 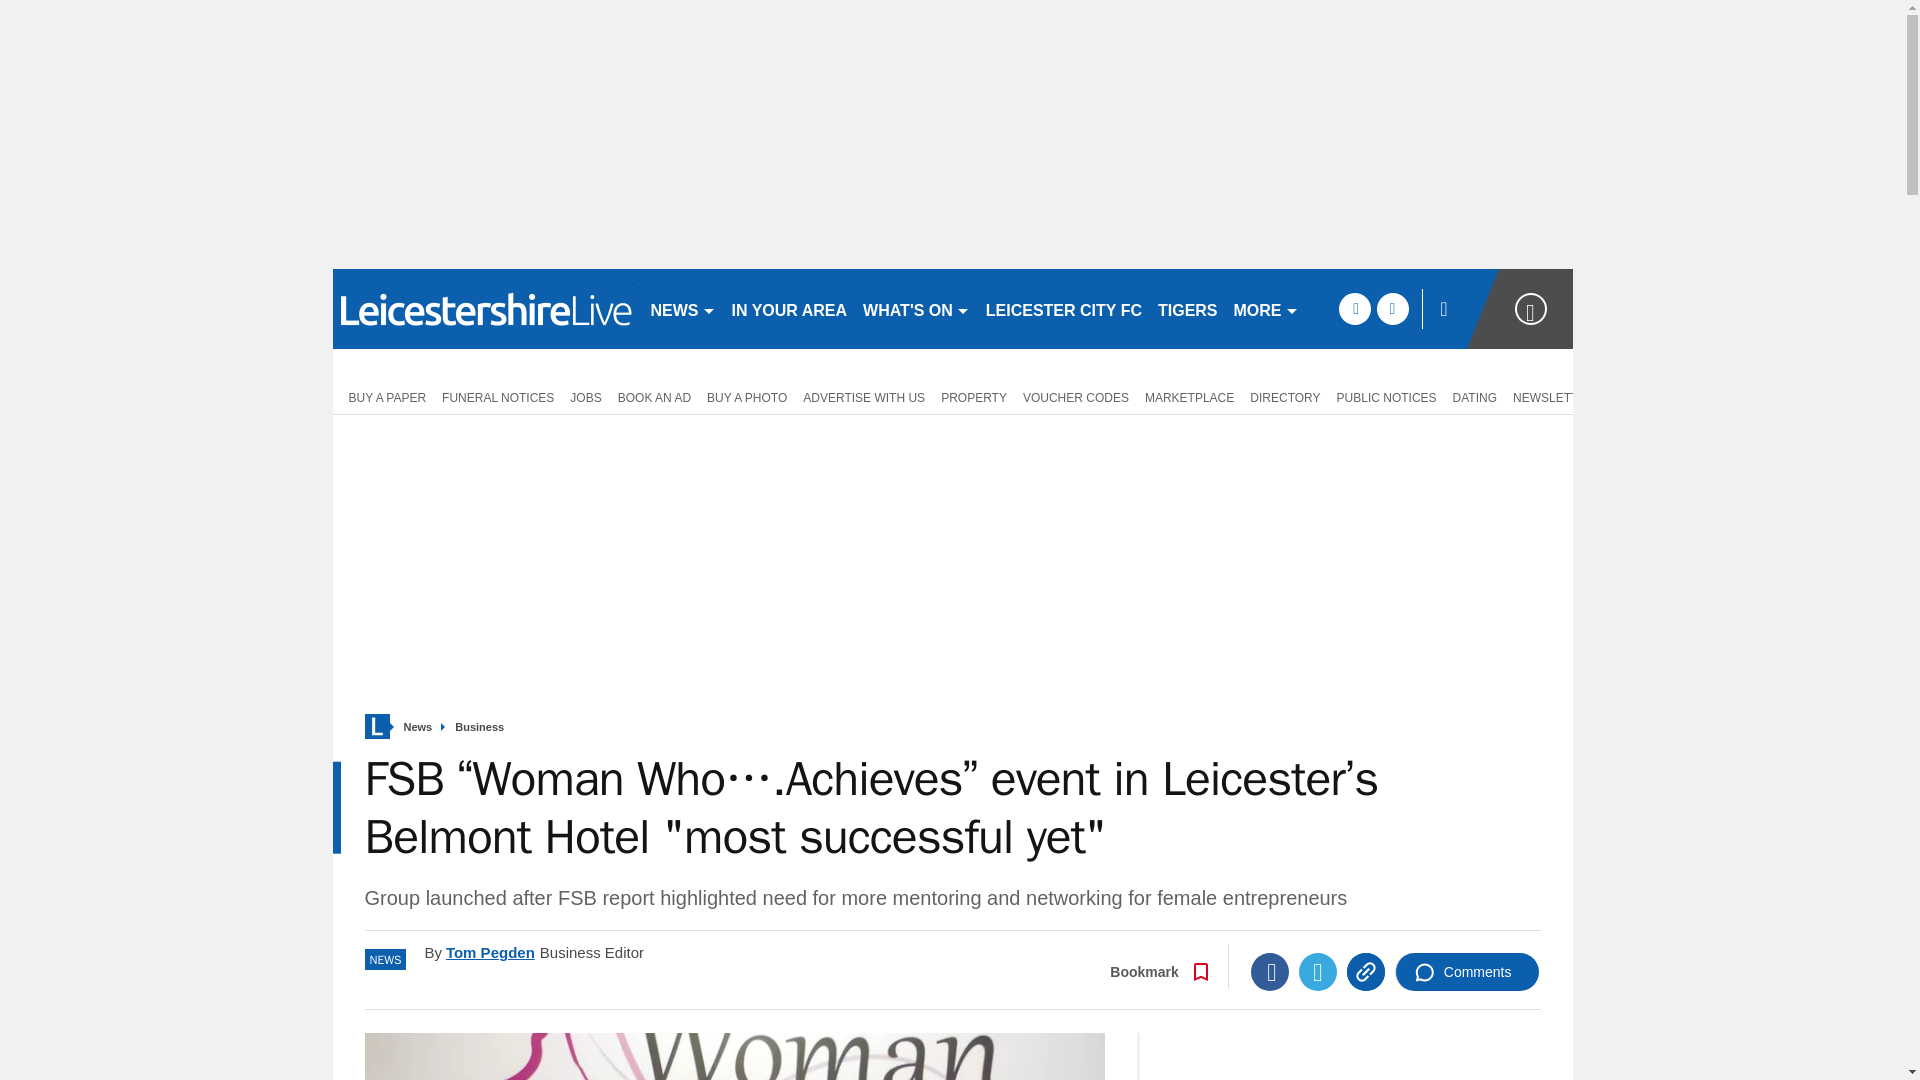 I want to click on LEICESTER CITY FC, so click(x=1064, y=308).